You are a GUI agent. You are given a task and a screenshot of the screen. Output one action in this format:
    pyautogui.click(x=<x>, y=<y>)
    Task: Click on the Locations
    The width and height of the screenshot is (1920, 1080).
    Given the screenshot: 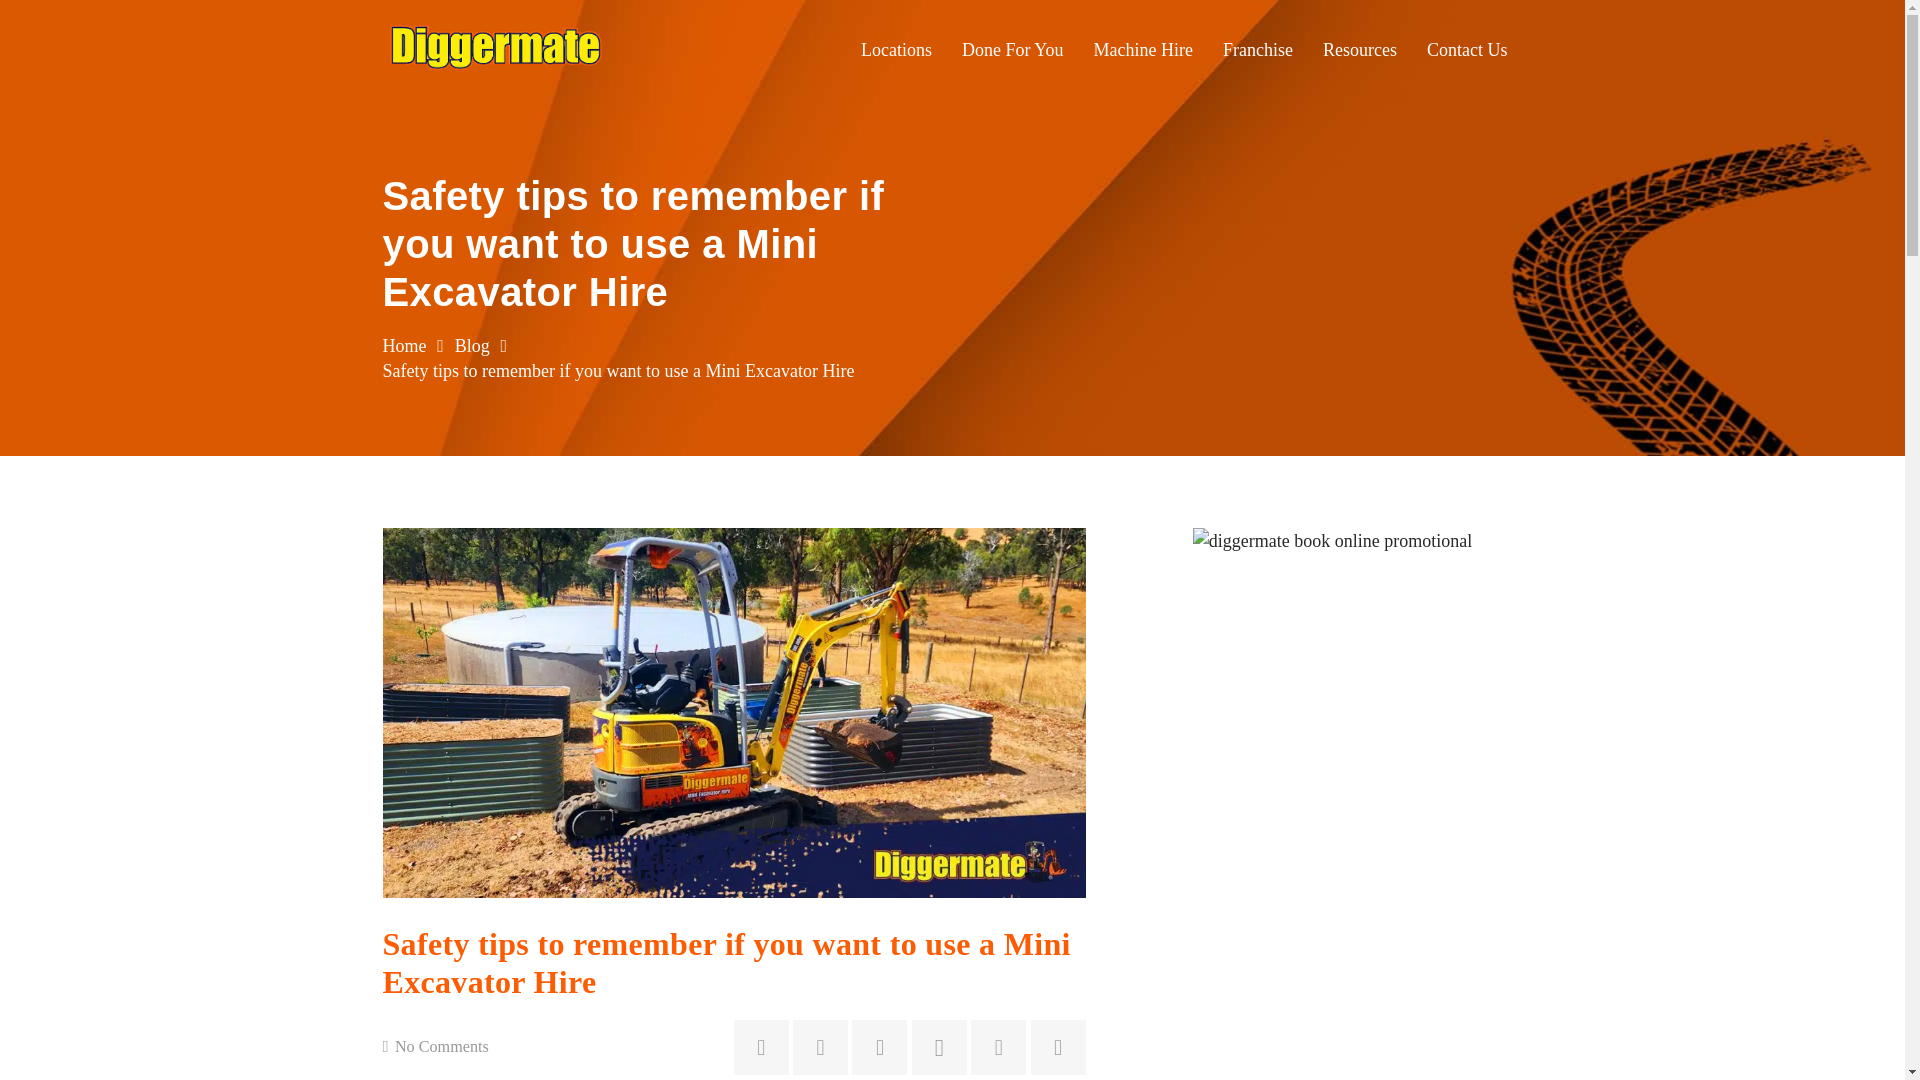 What is the action you would take?
    pyautogui.click(x=896, y=49)
    